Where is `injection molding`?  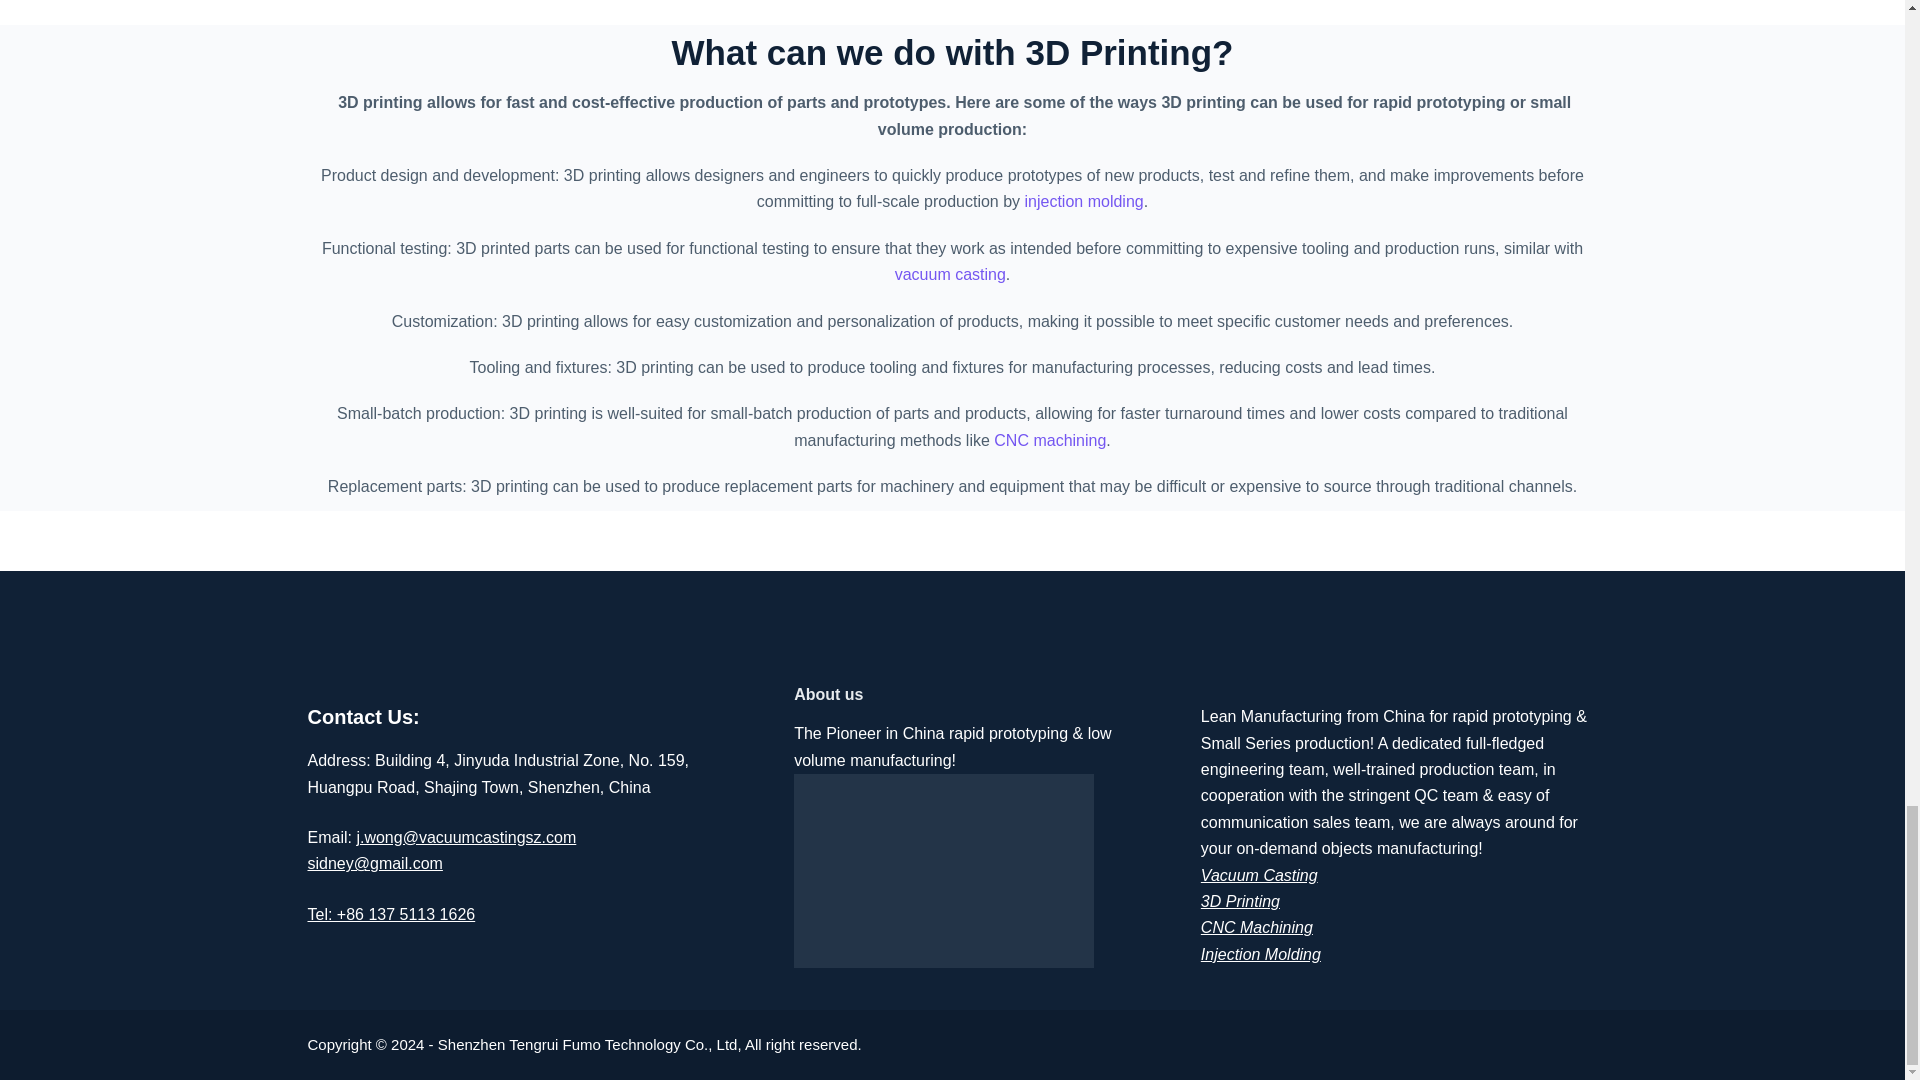 injection molding is located at coordinates (1084, 201).